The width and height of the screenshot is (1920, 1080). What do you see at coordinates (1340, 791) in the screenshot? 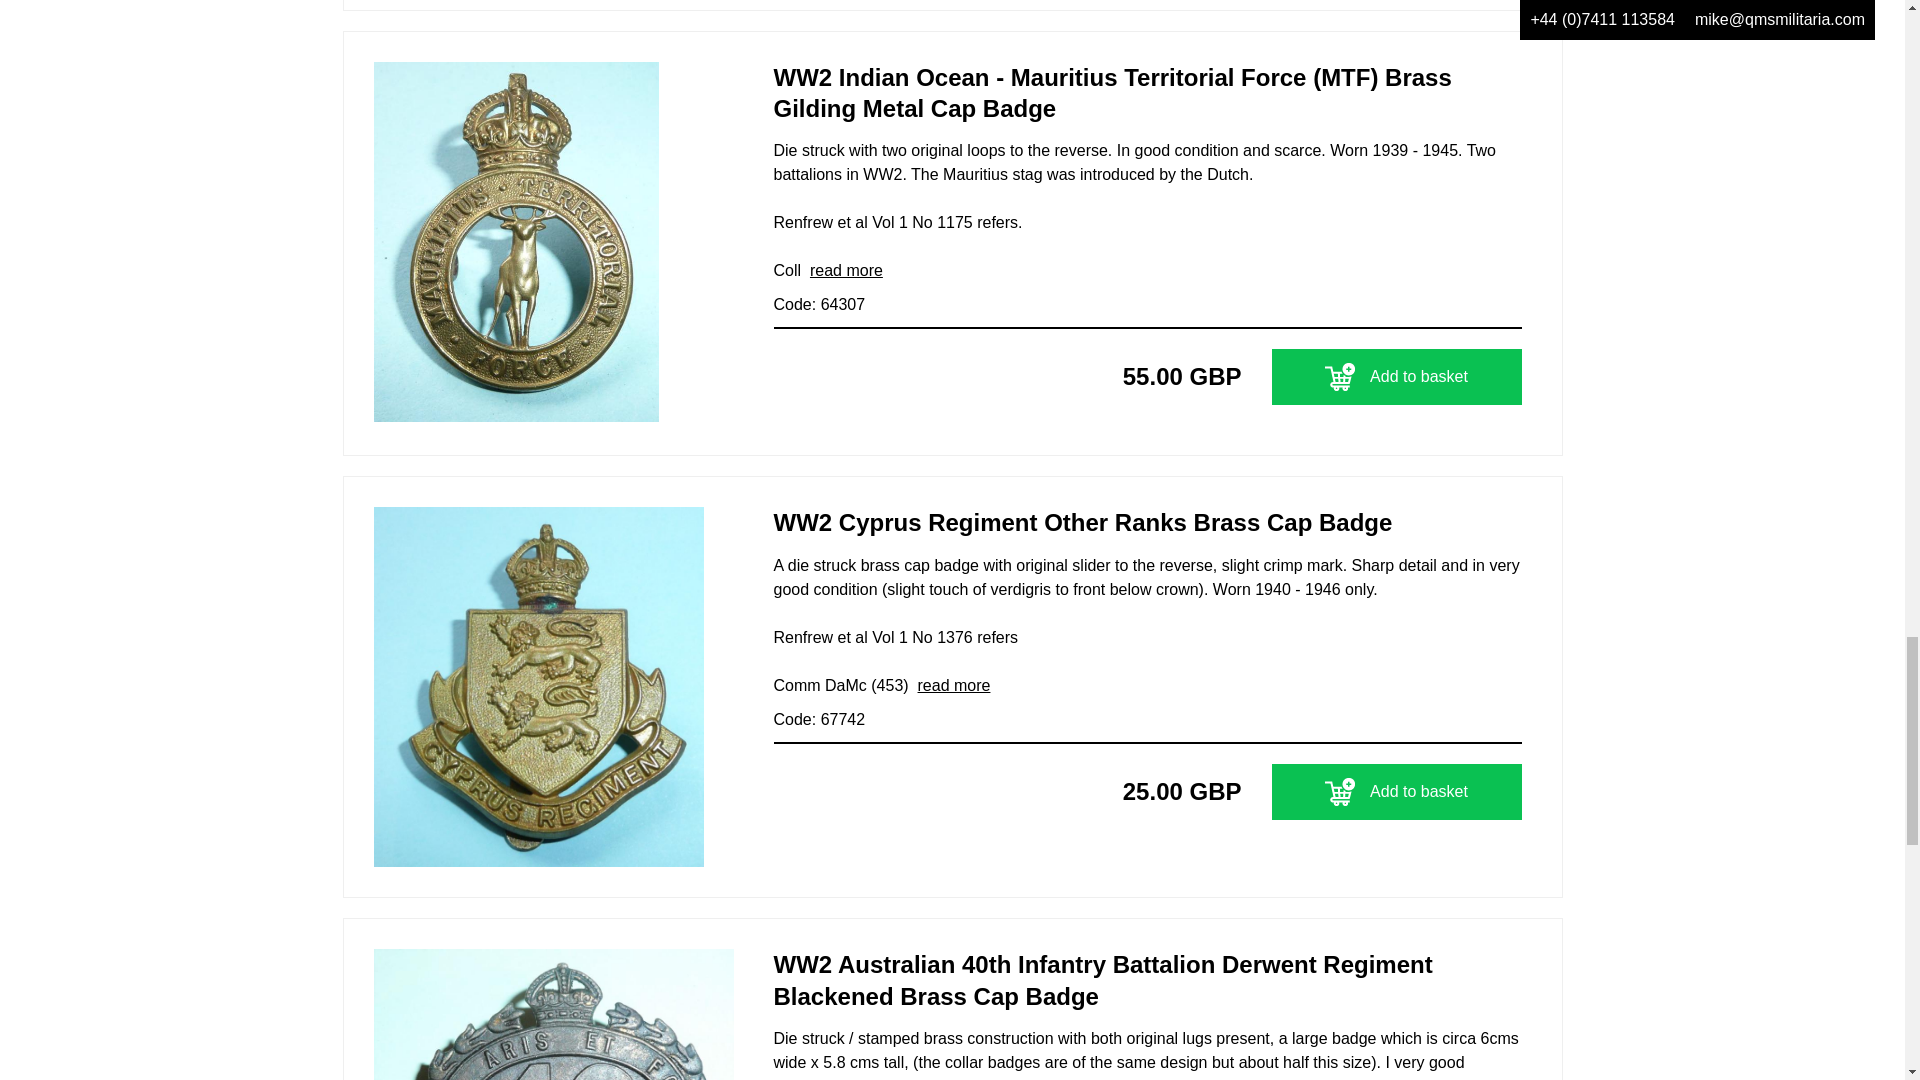
I see `add to basket` at bounding box center [1340, 791].